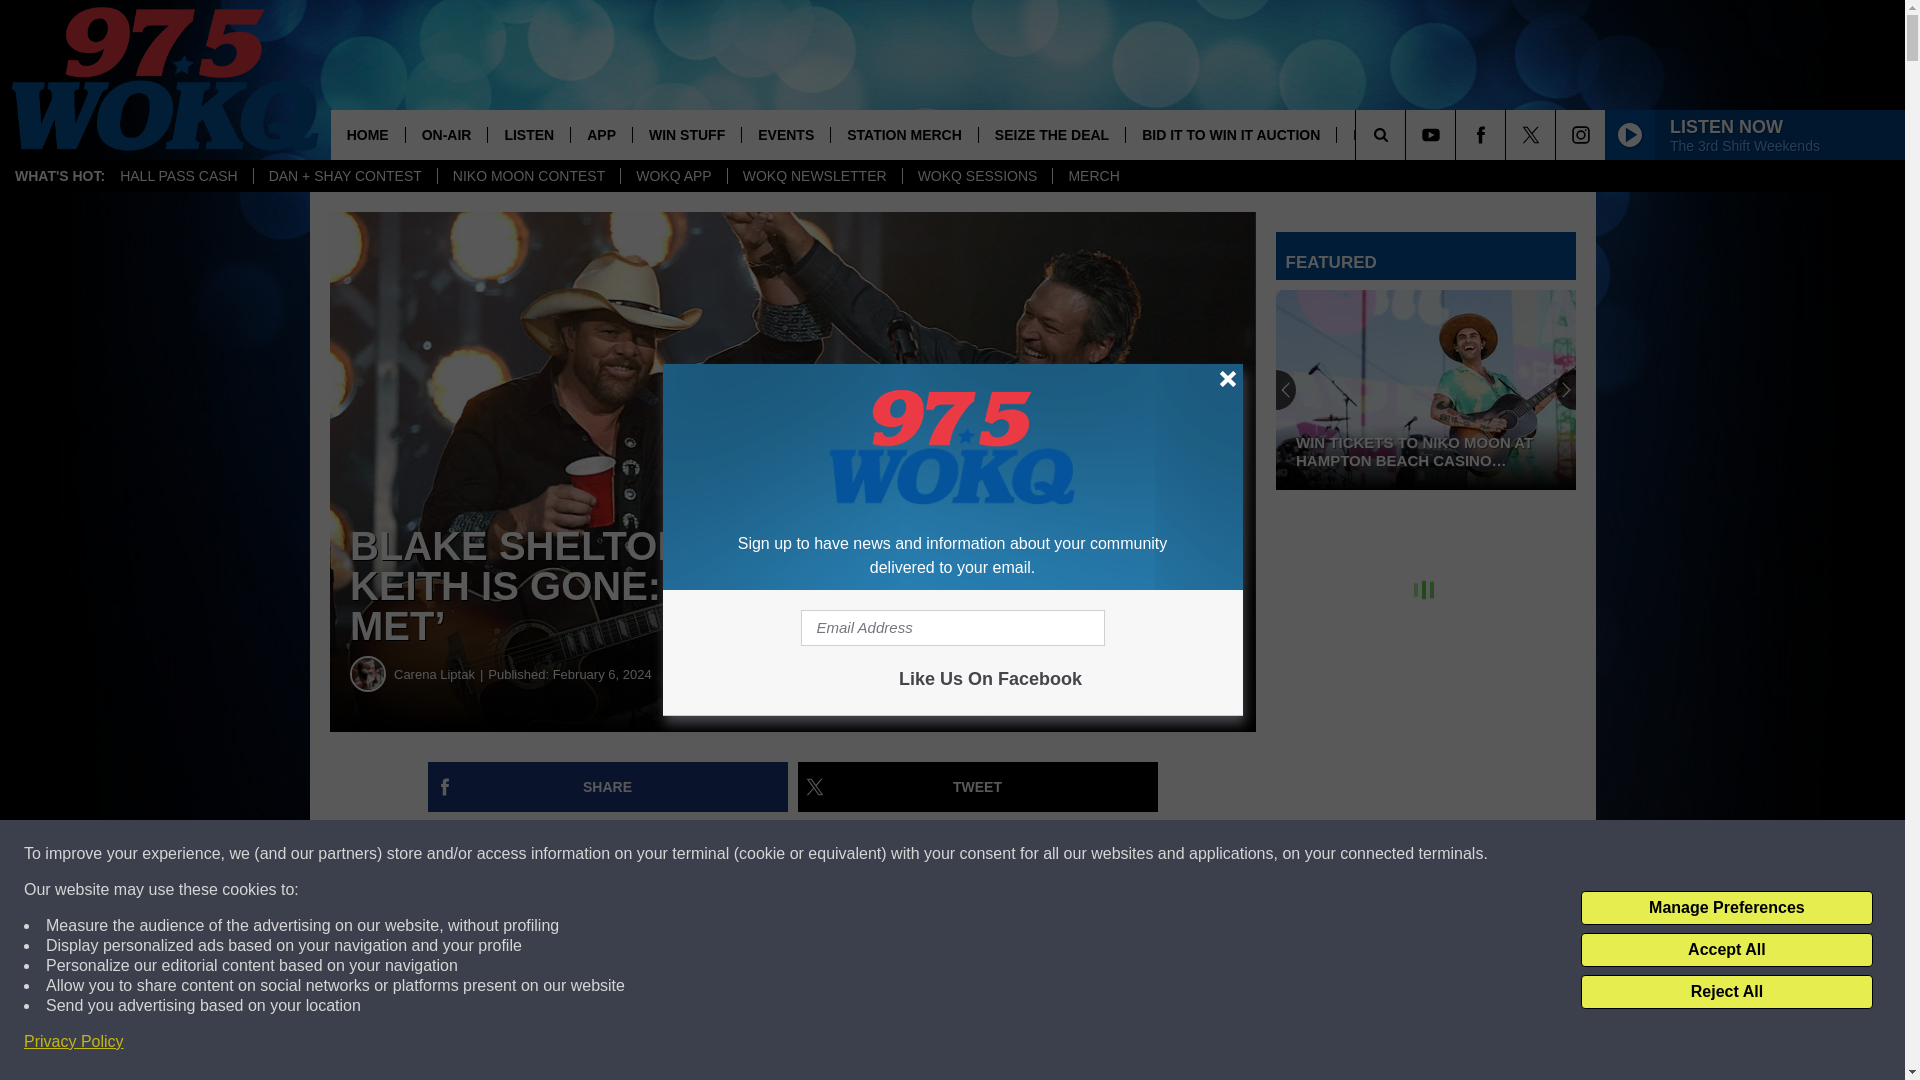 The image size is (1920, 1080). Describe the element at coordinates (1726, 908) in the screenshot. I see `Manage Preferences` at that location.